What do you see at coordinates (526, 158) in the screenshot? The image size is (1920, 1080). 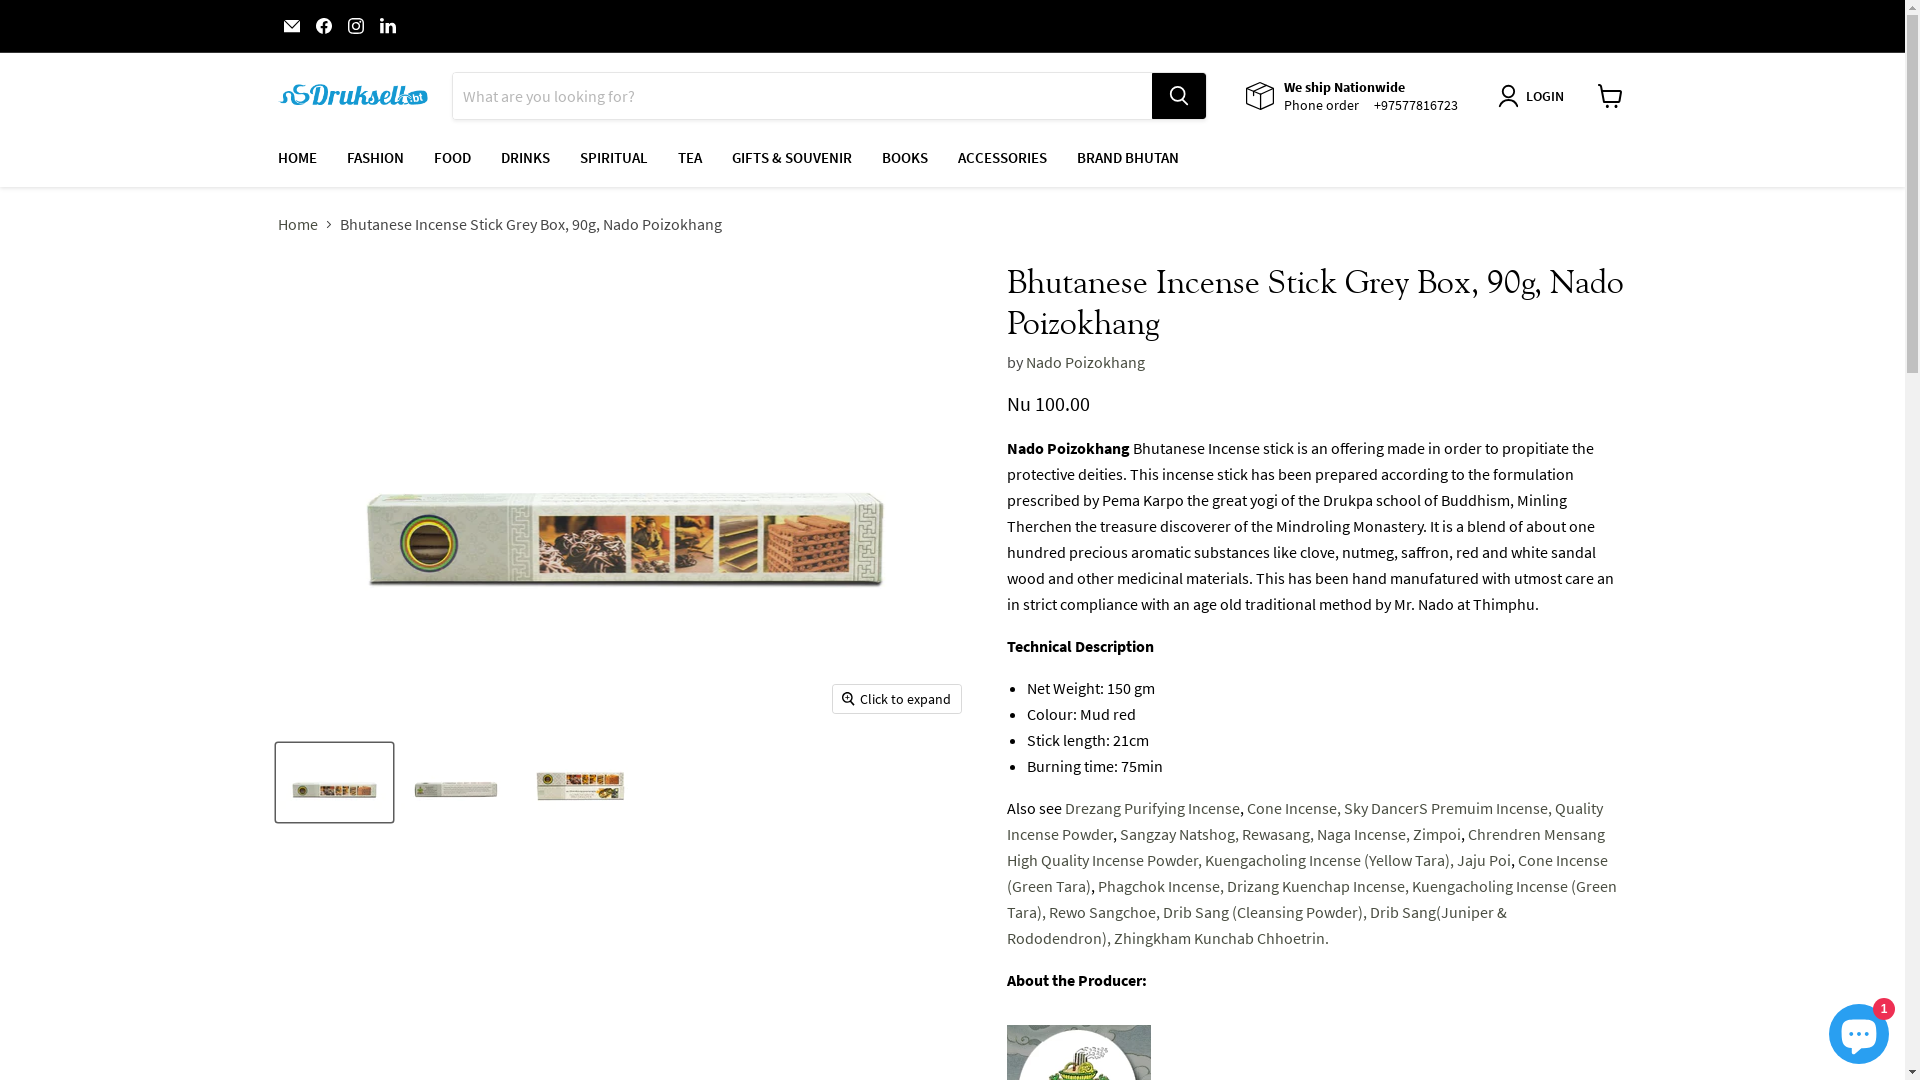 I see `DRINKS` at bounding box center [526, 158].